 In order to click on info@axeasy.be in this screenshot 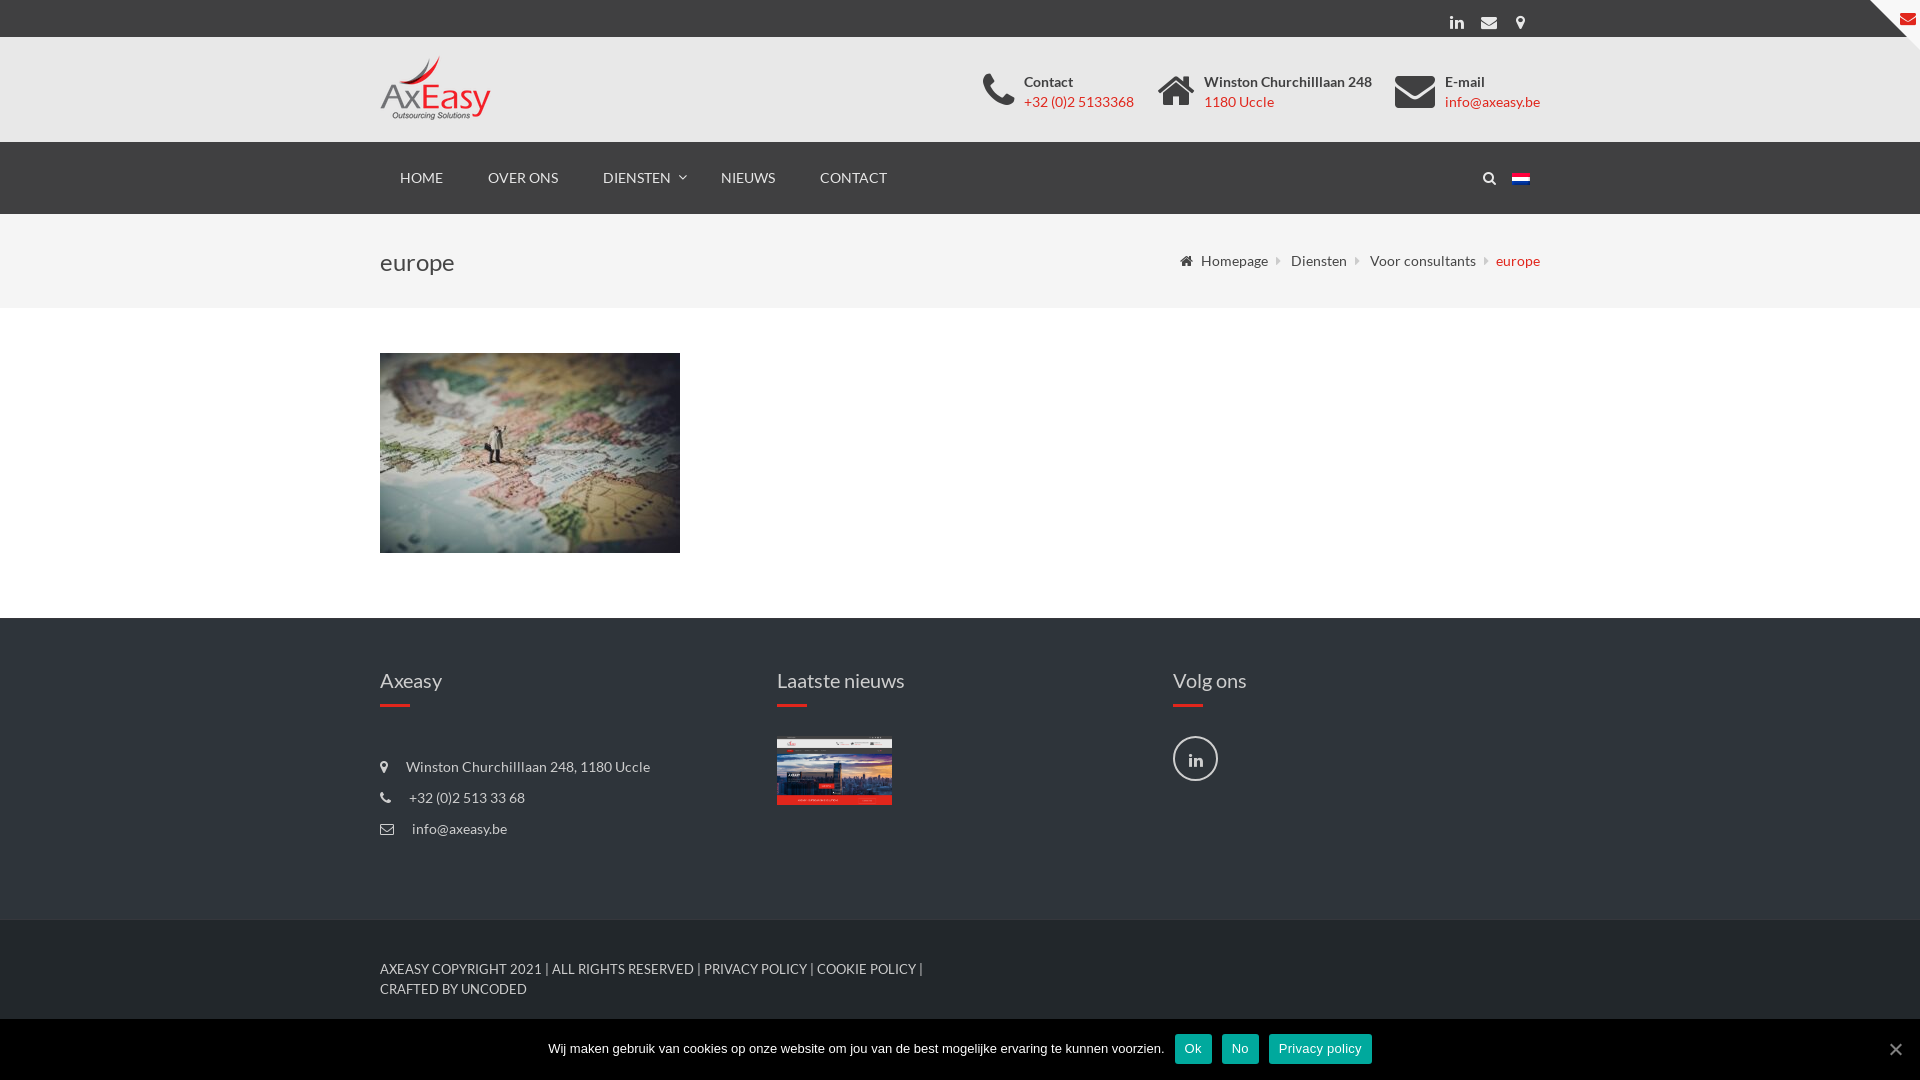, I will do `click(1492, 102)`.